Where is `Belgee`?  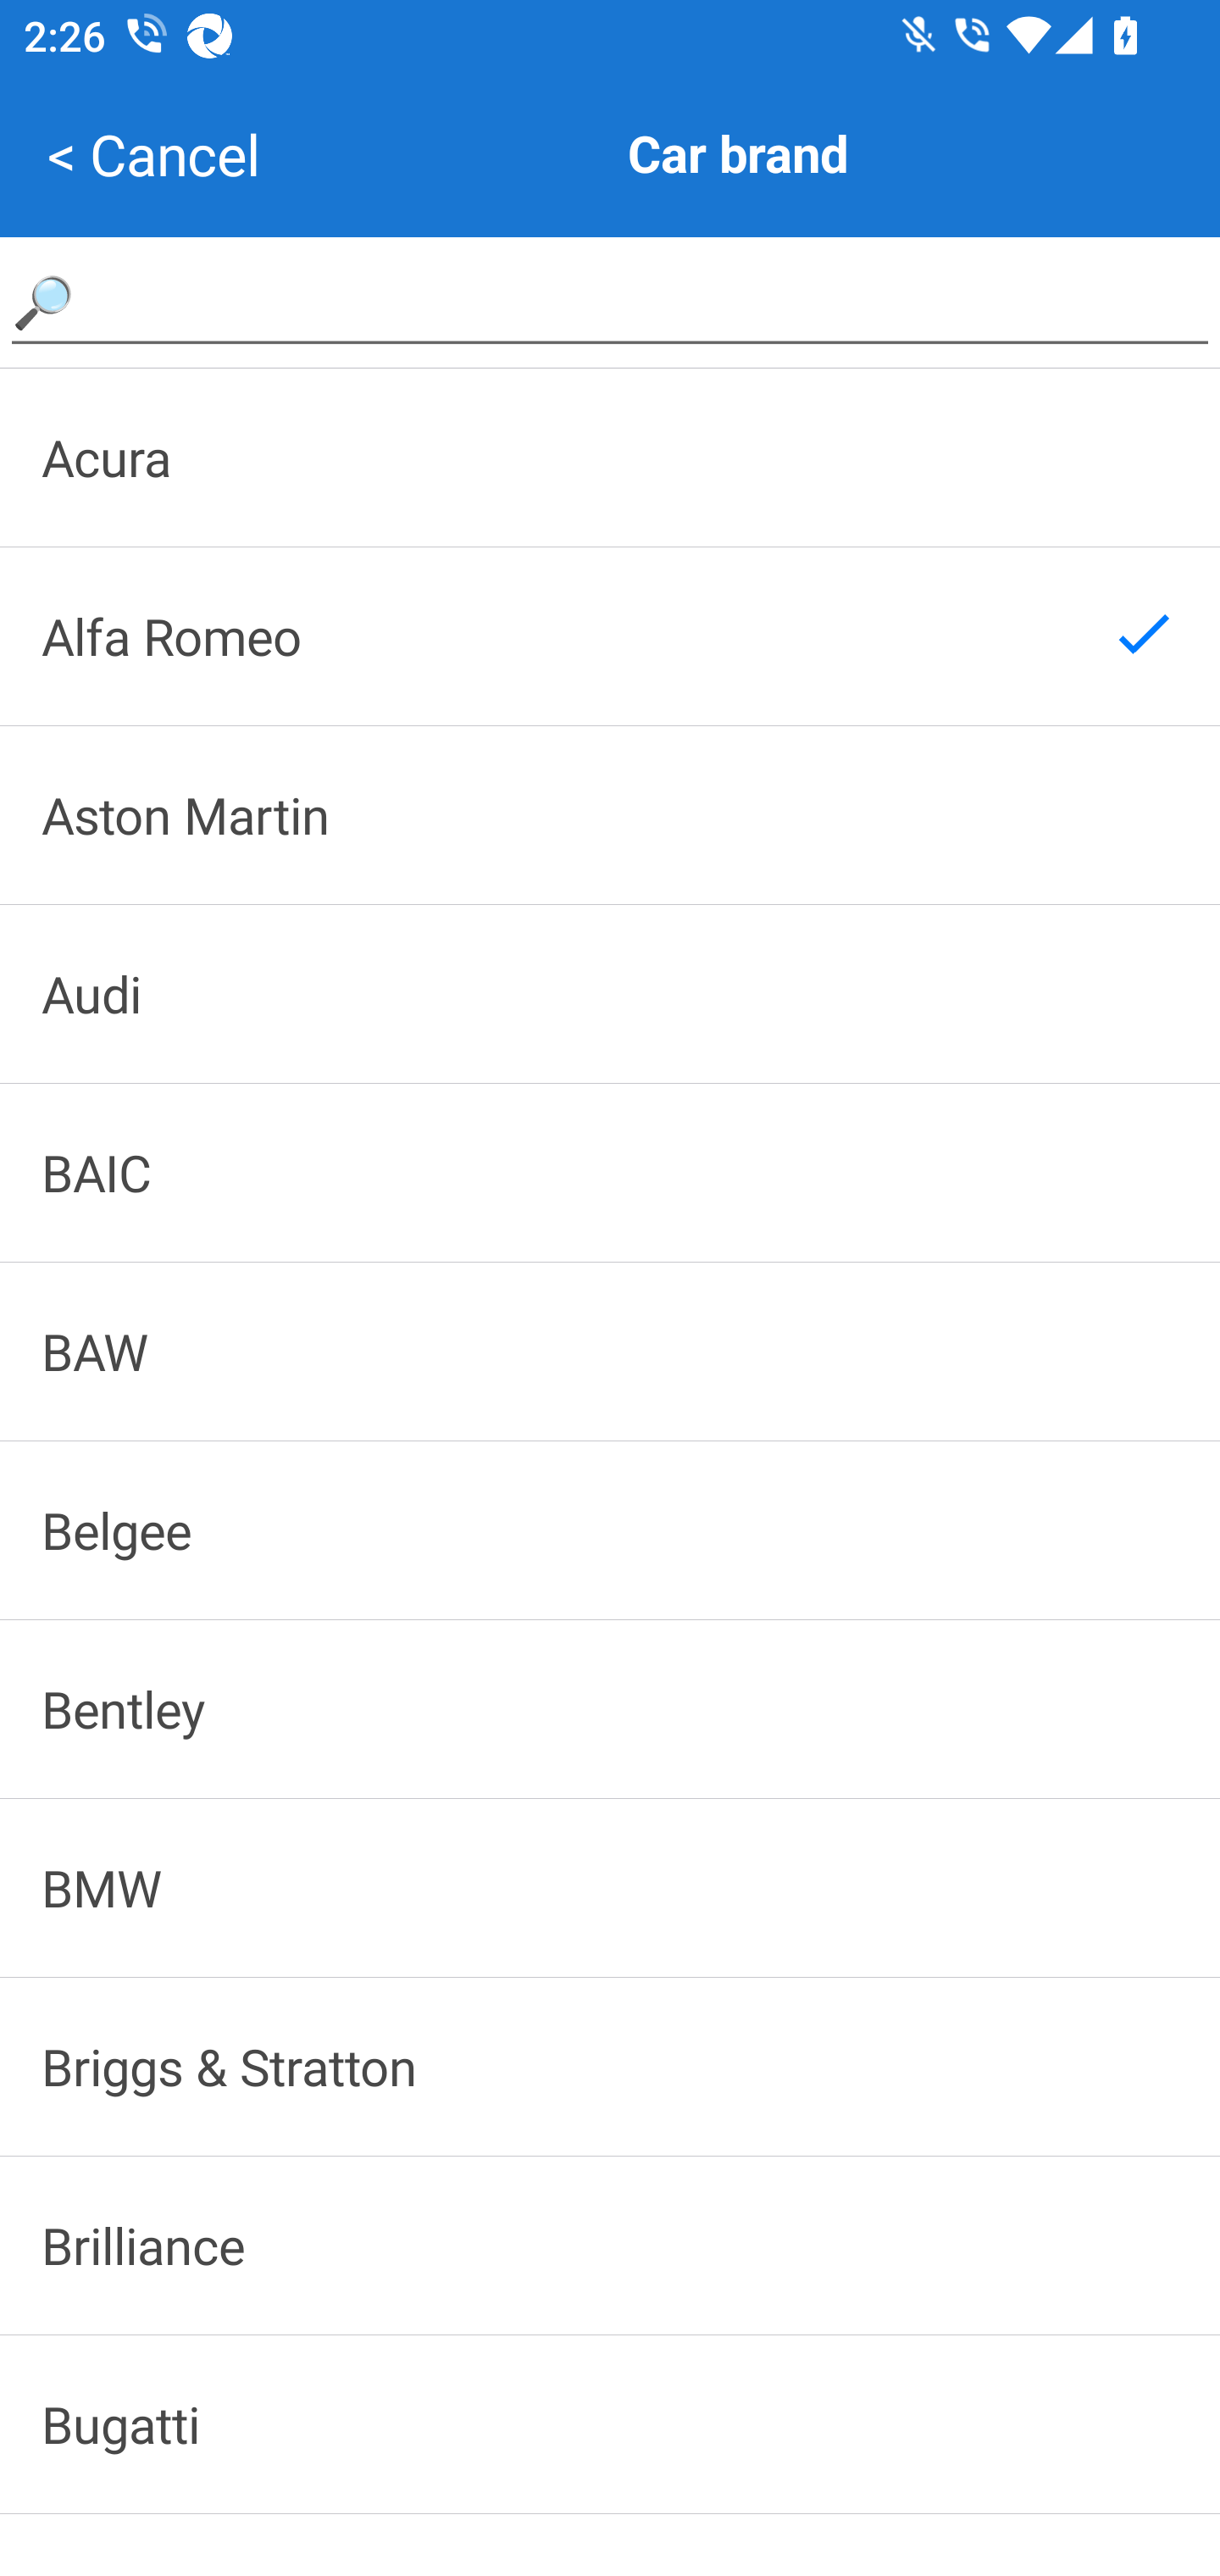 Belgee is located at coordinates (610, 1531).